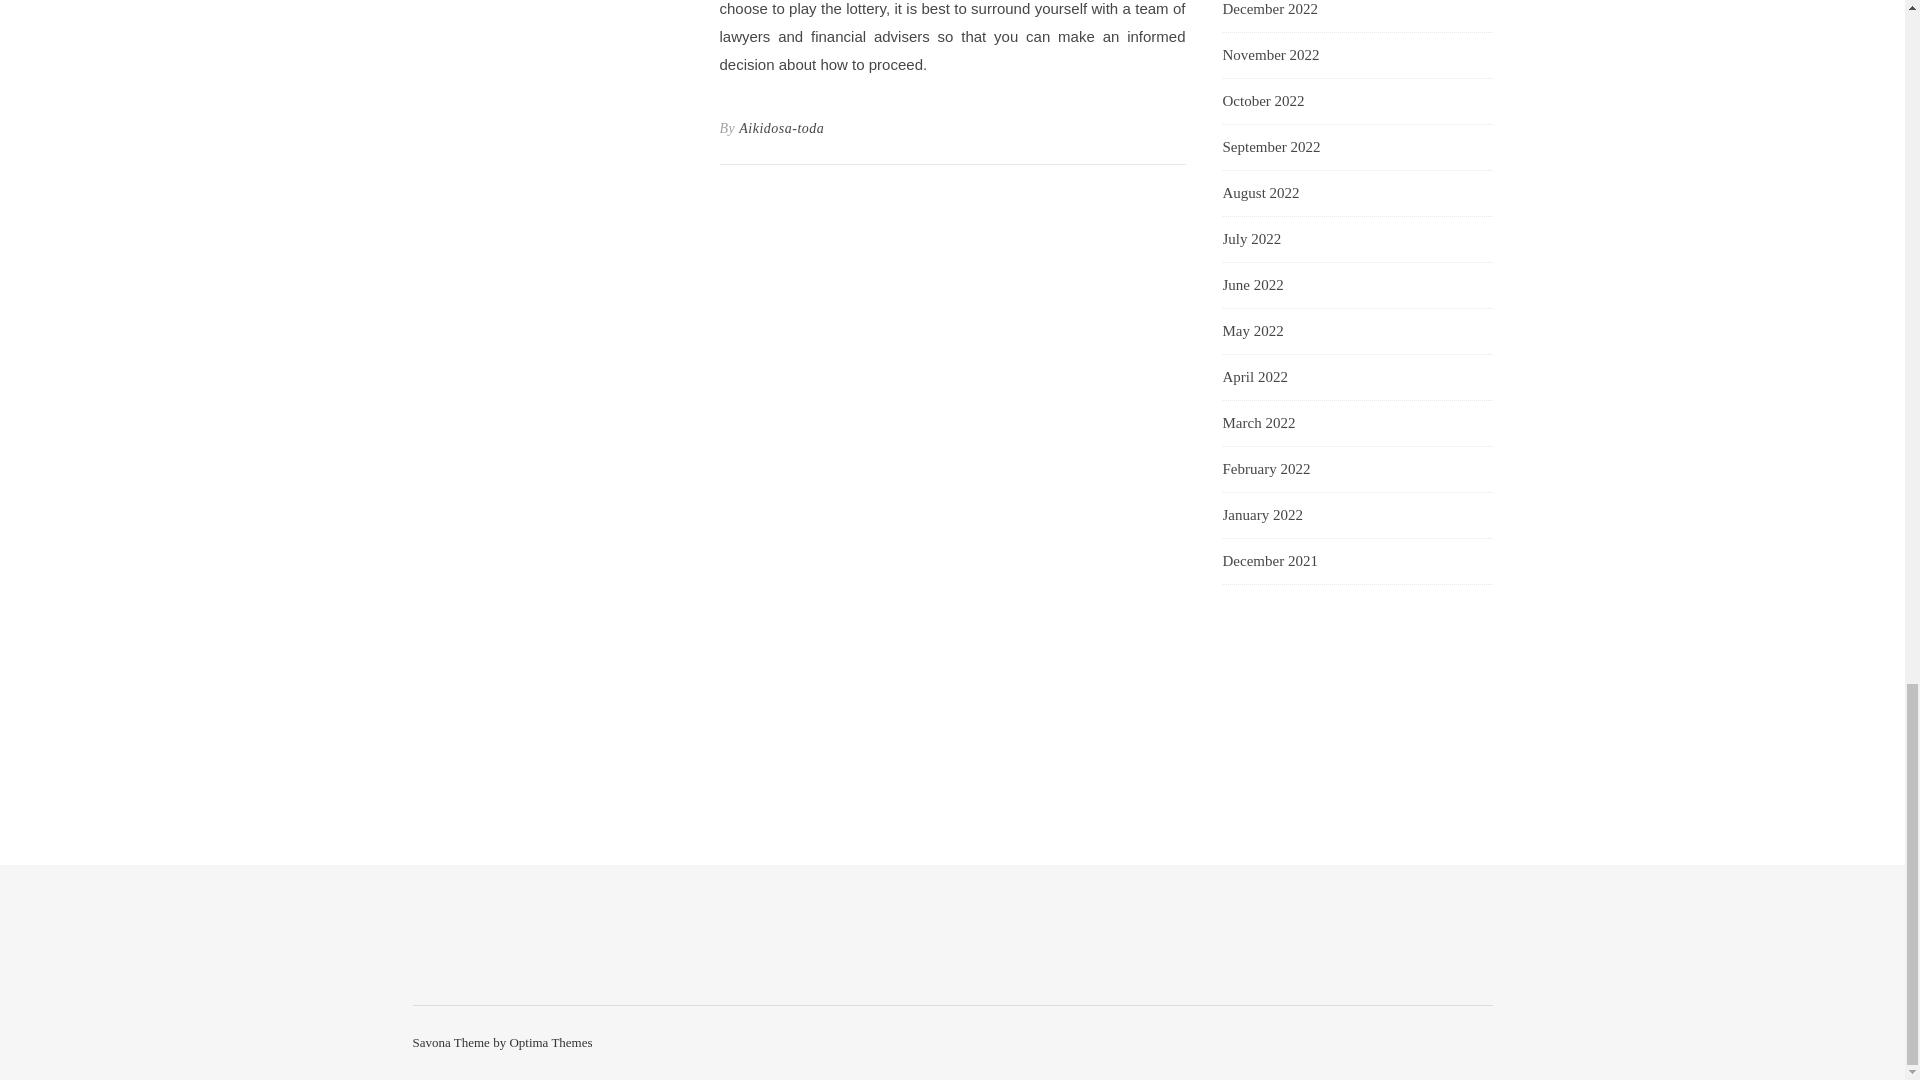 This screenshot has width=1920, height=1080. I want to click on Aikidosa-toda, so click(781, 128).